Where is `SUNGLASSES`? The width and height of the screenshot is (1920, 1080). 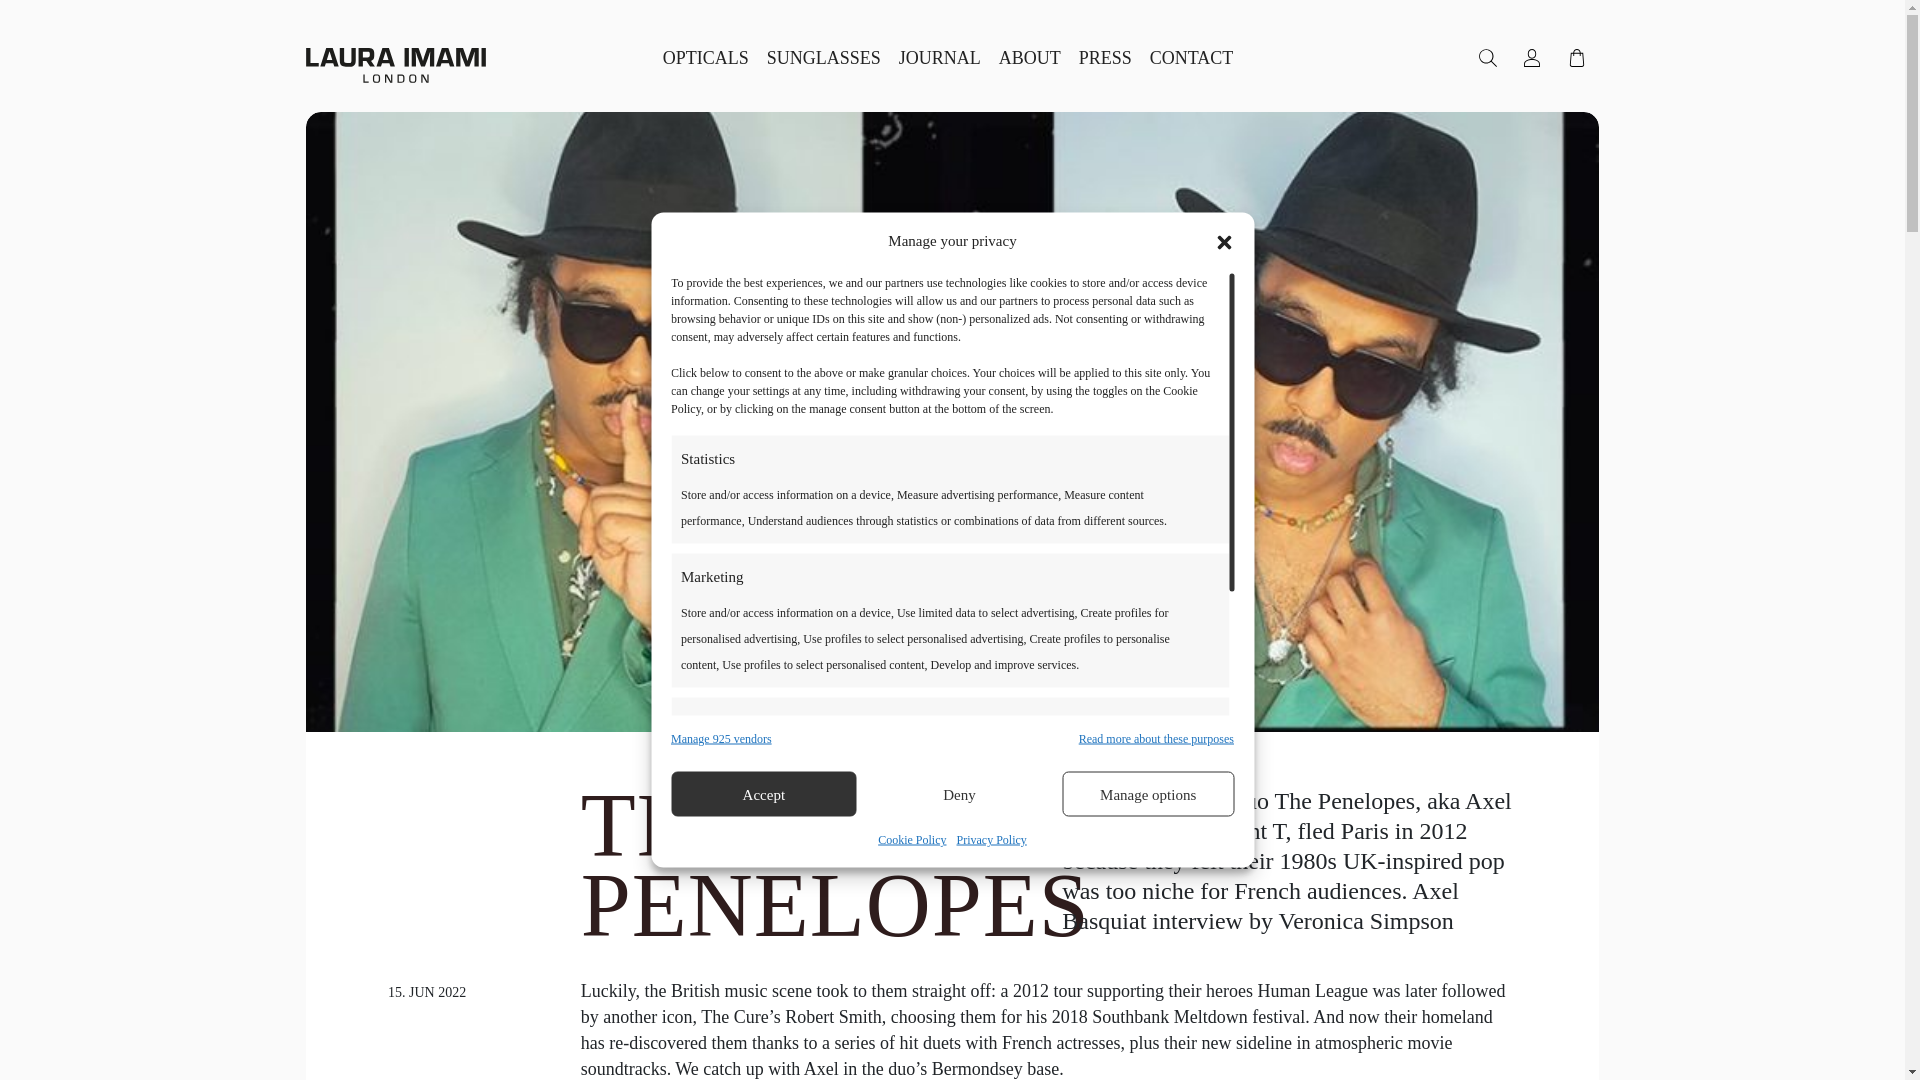 SUNGLASSES is located at coordinates (824, 57).